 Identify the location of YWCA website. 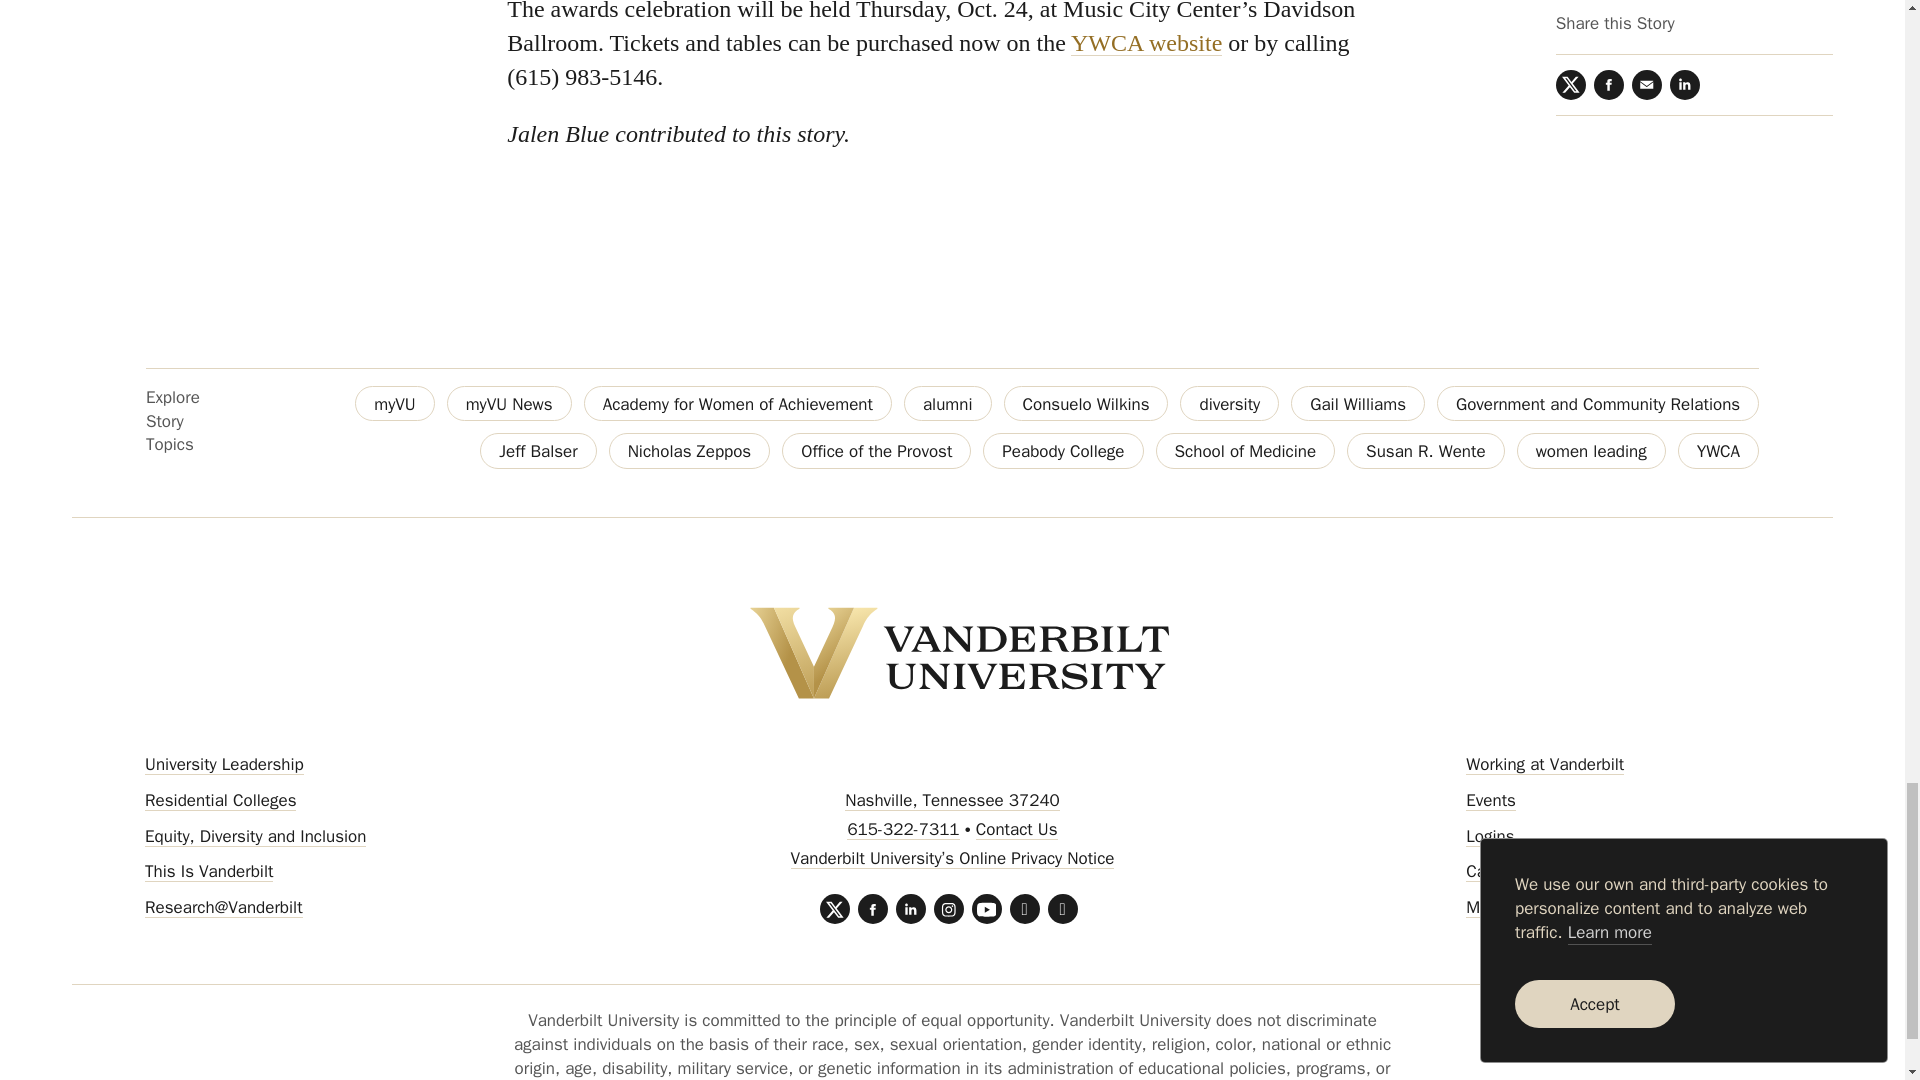
(1146, 43).